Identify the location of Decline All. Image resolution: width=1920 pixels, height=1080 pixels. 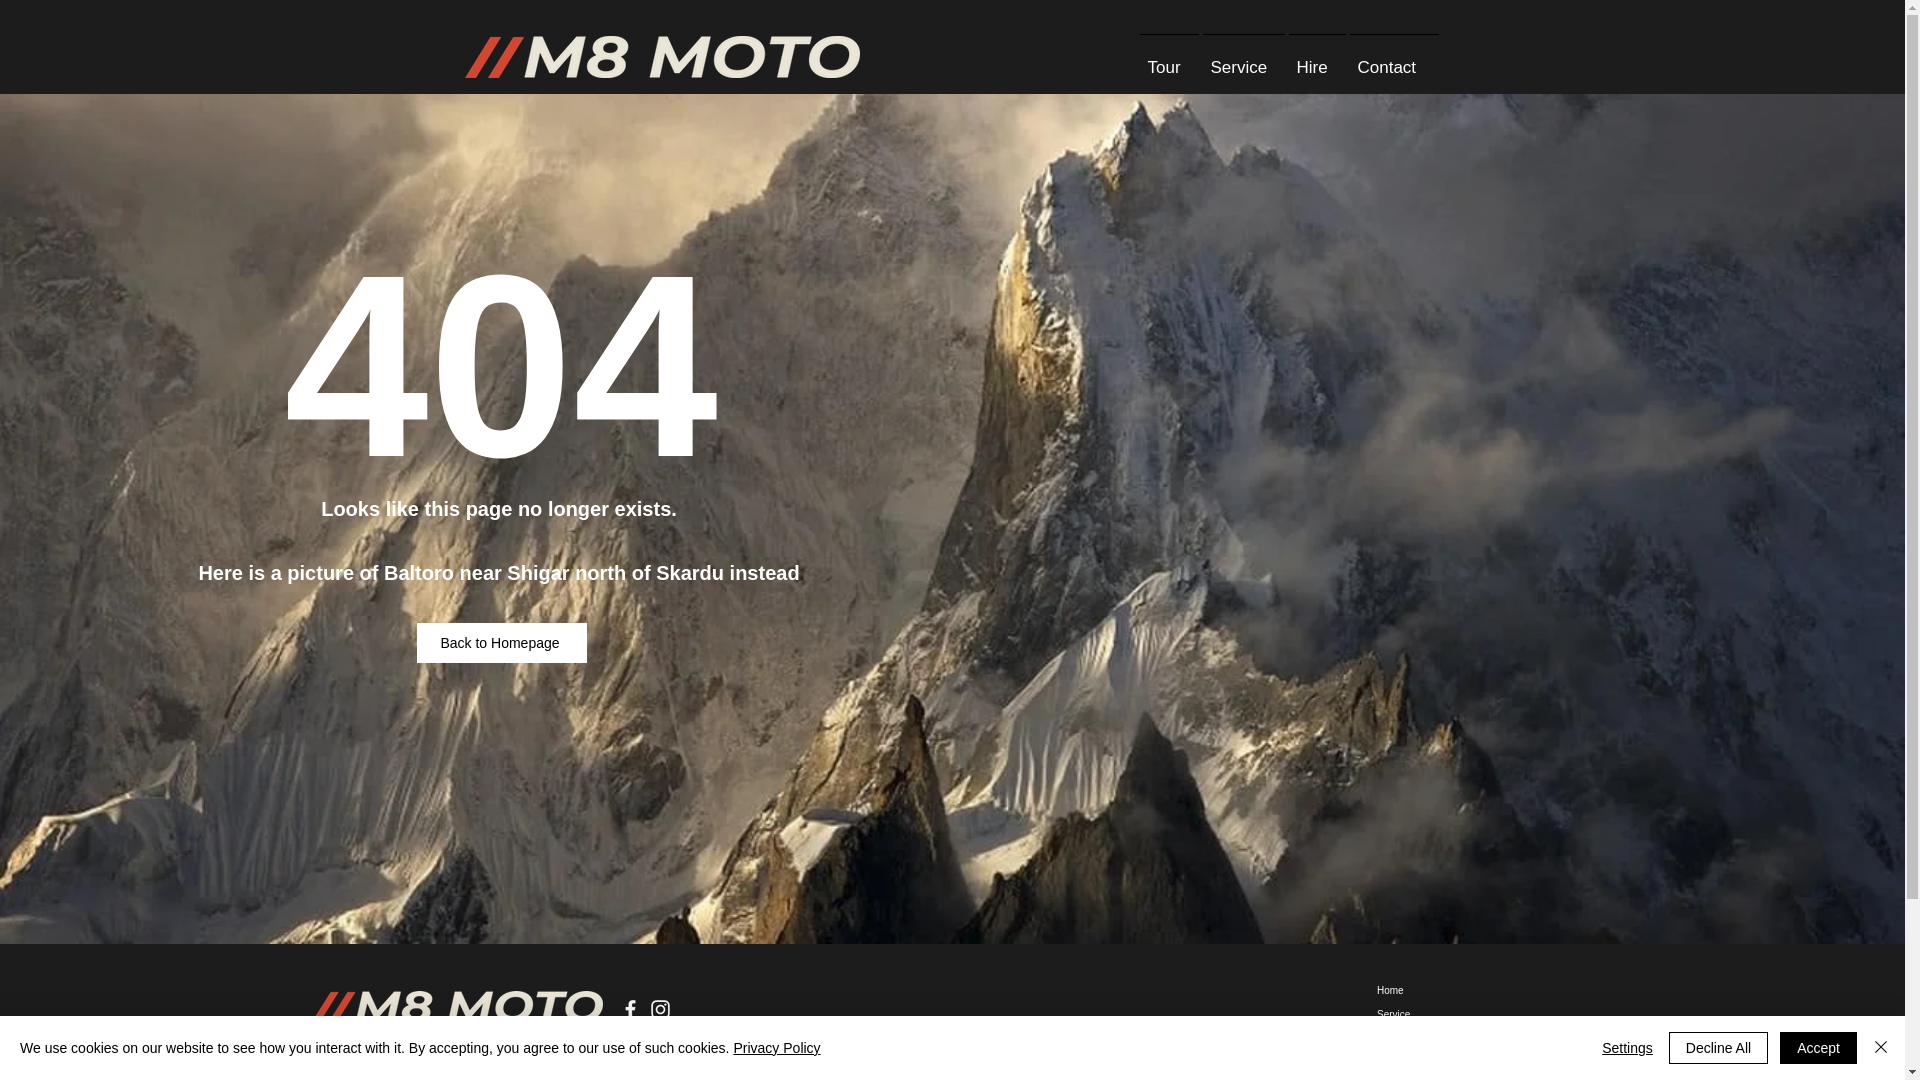
(1718, 1048).